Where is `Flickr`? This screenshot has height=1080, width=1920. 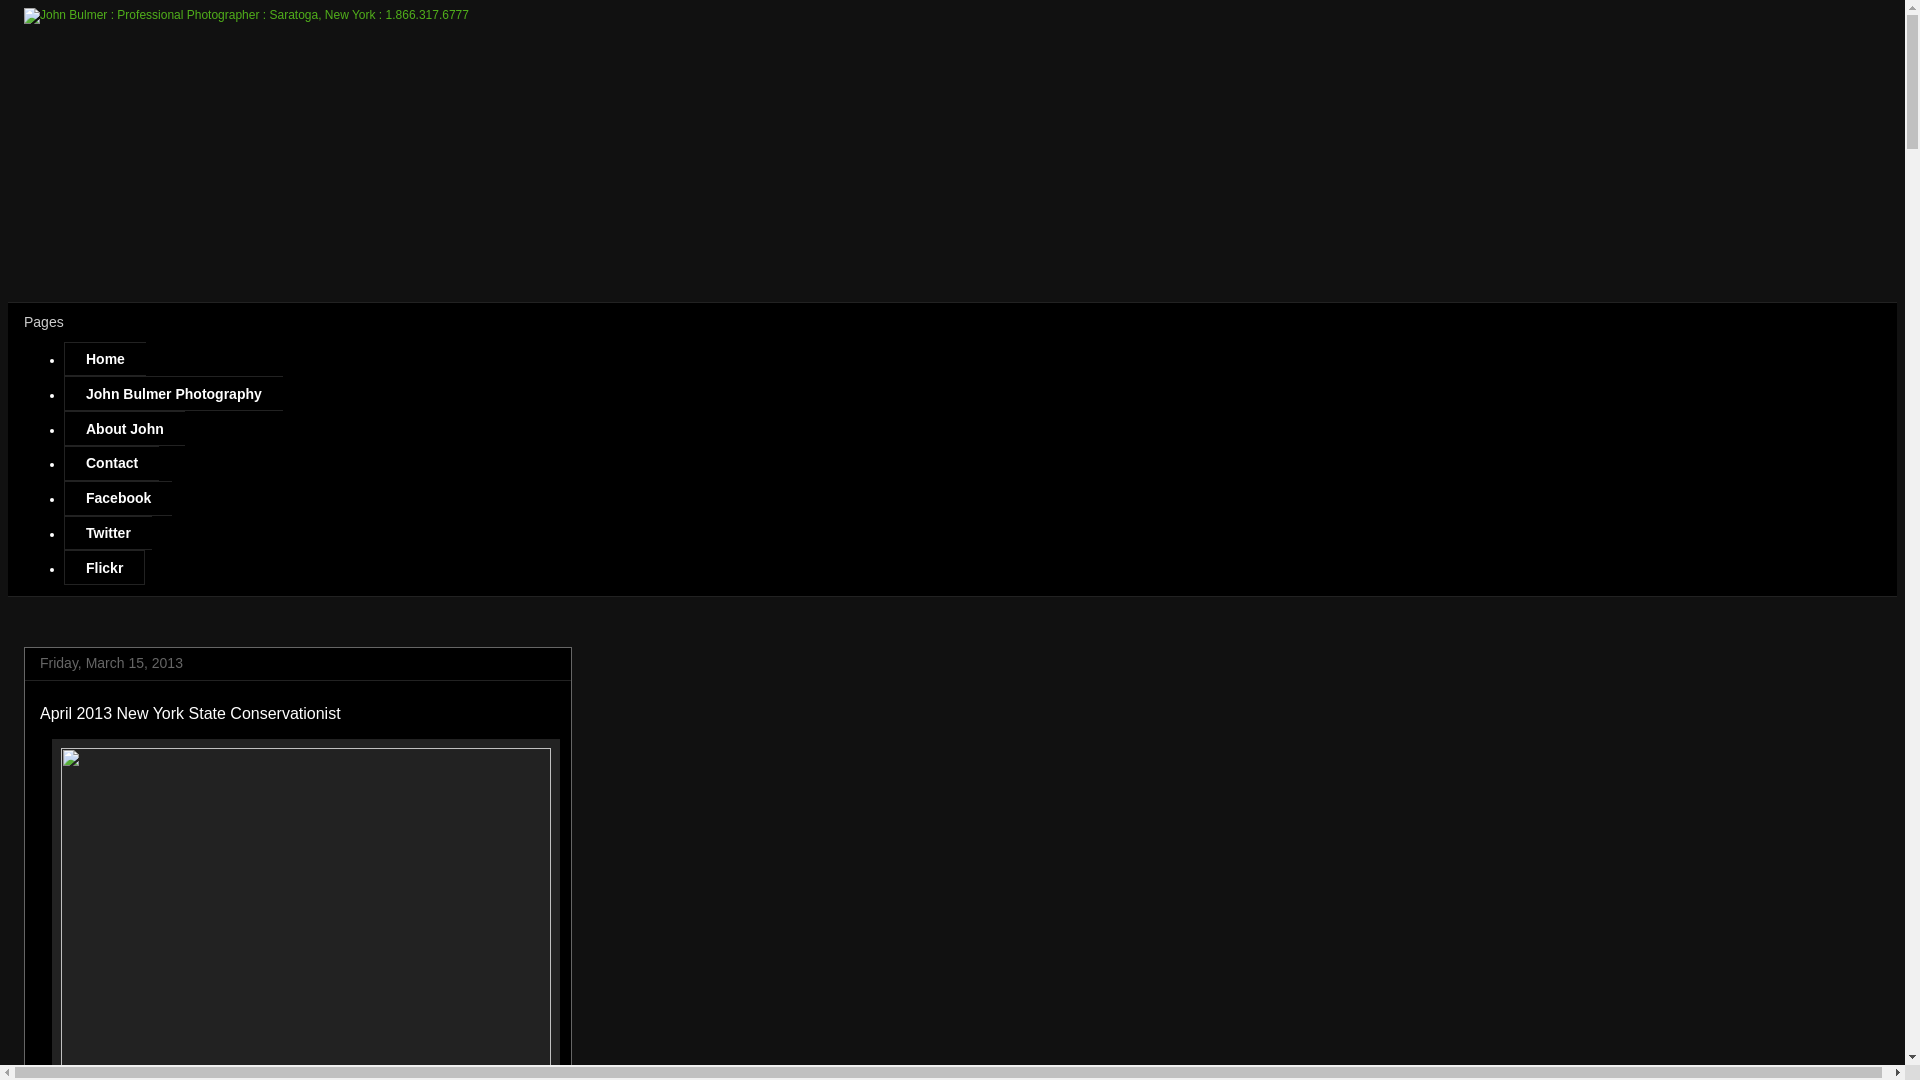
Flickr is located at coordinates (104, 567).